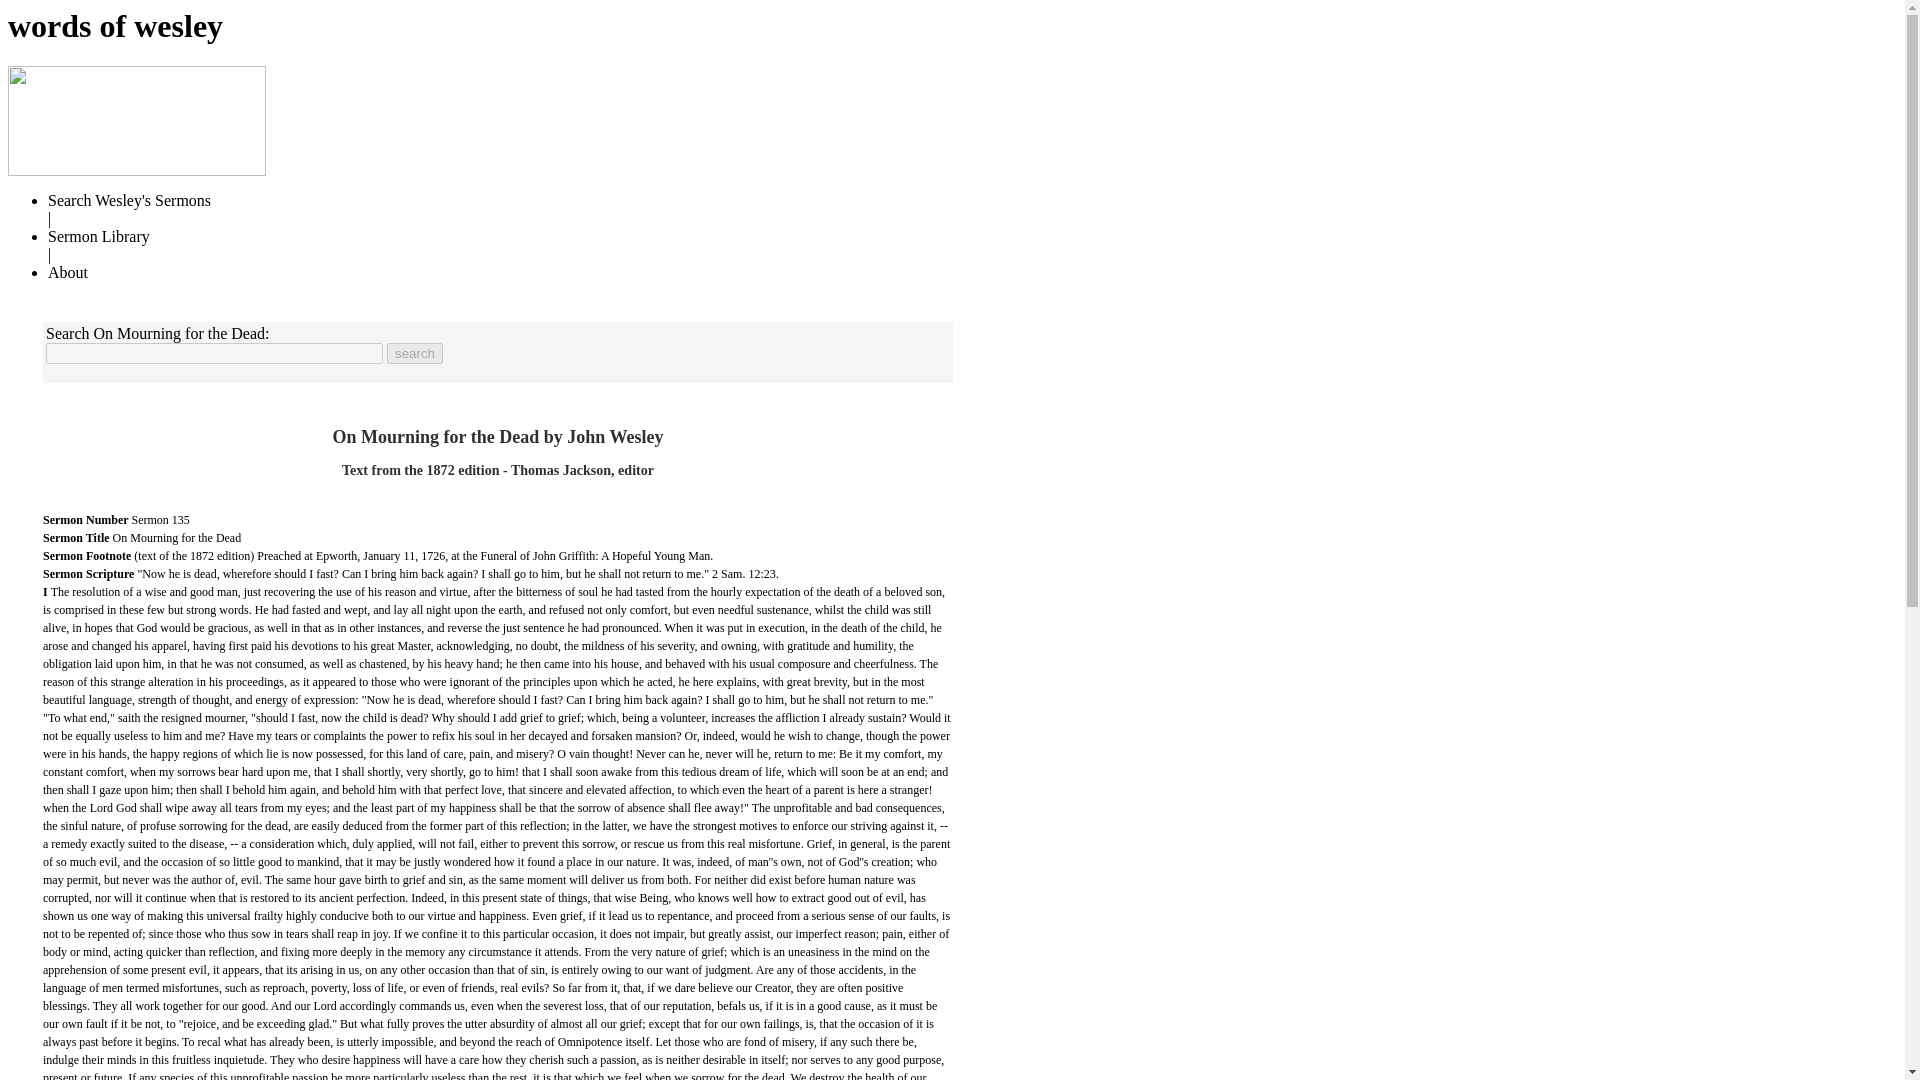 Image resolution: width=1920 pixels, height=1080 pixels. What do you see at coordinates (68, 272) in the screenshot?
I see `About` at bounding box center [68, 272].